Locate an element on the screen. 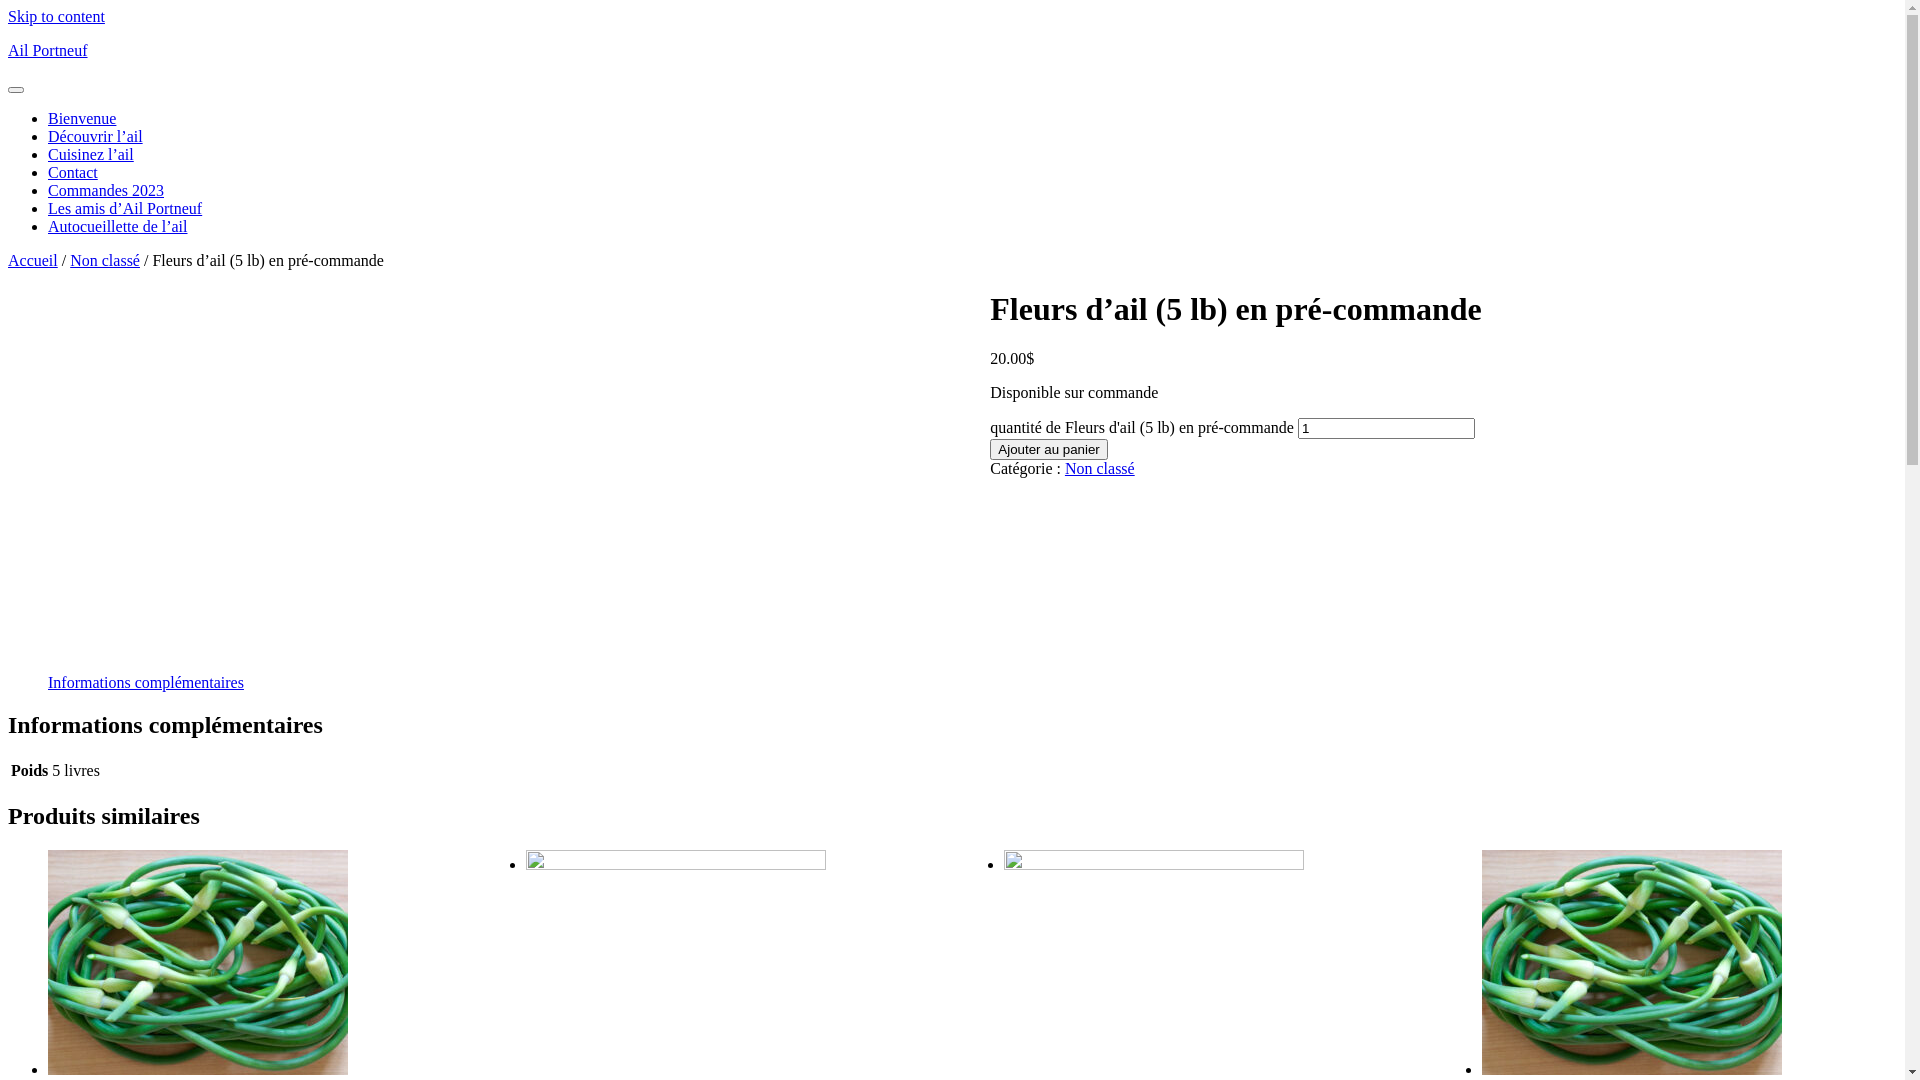  Skip to content is located at coordinates (56, 16).